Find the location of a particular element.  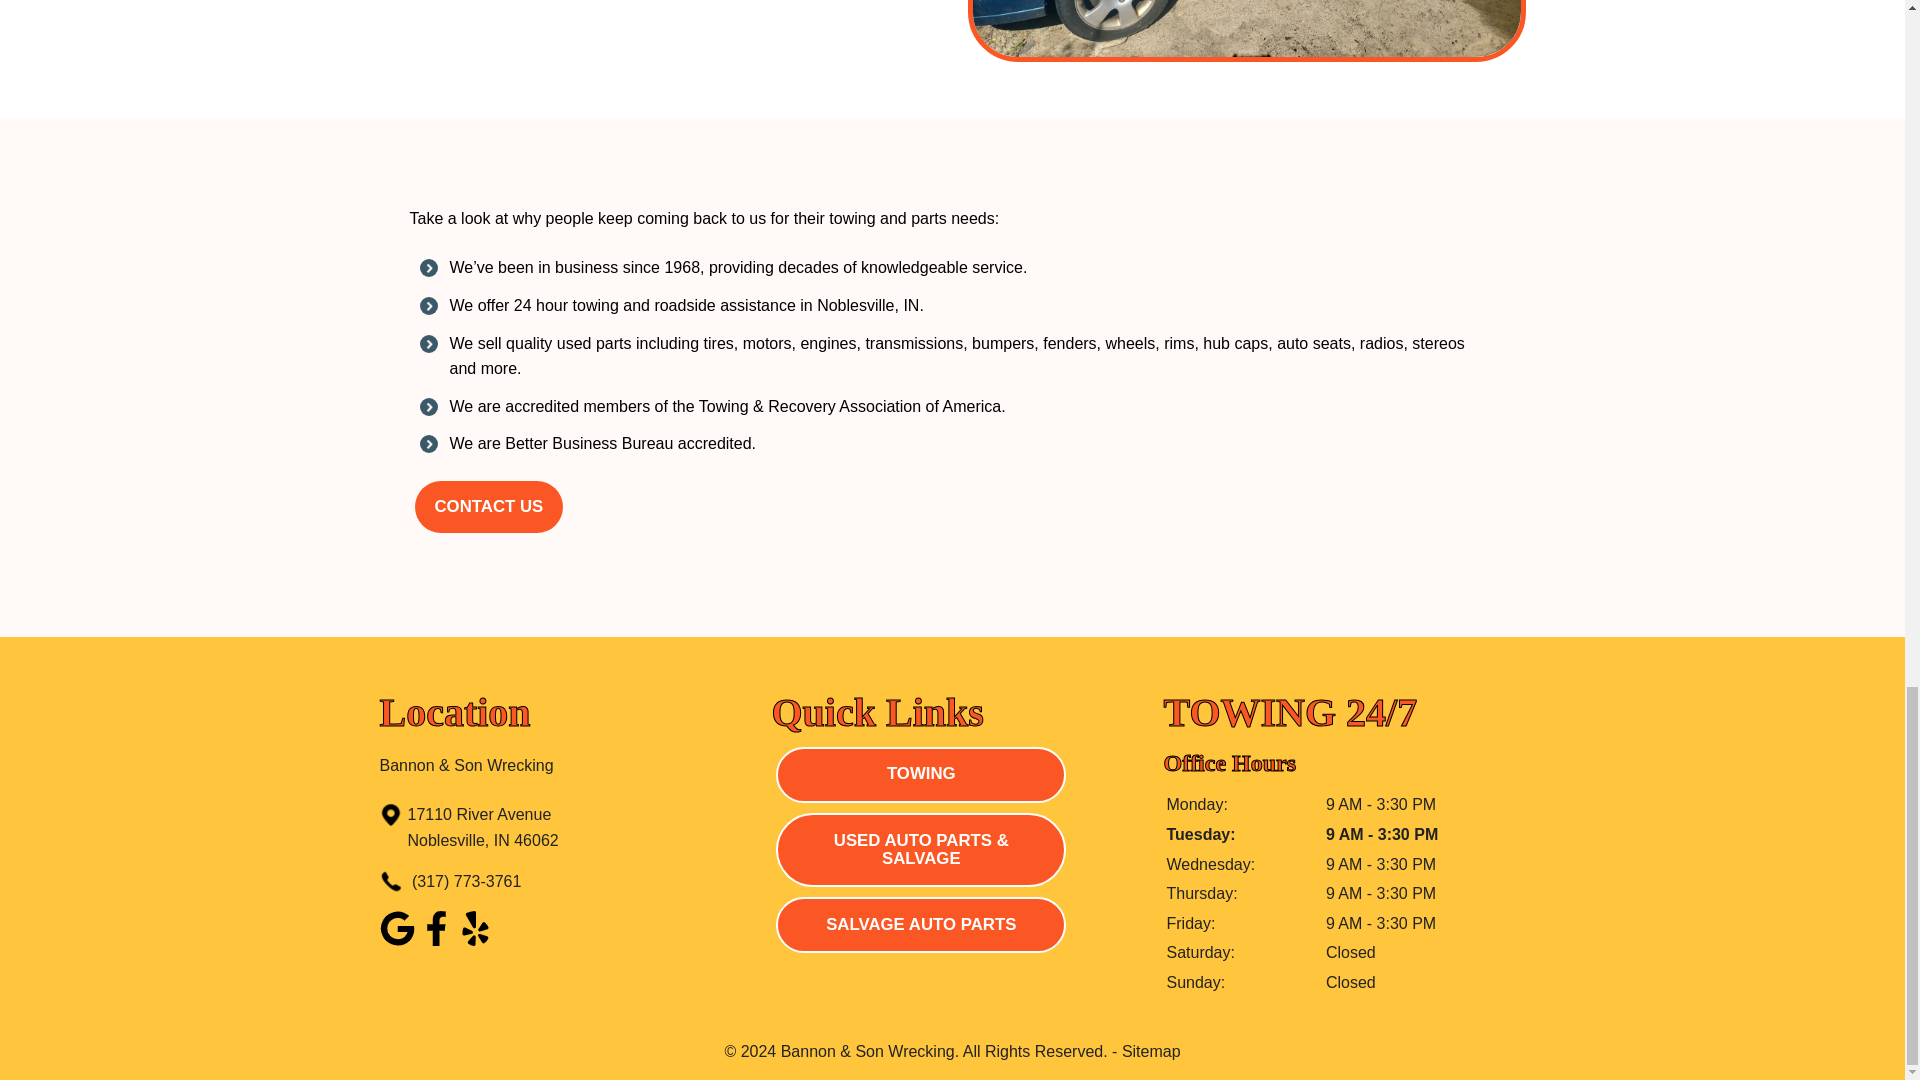

Terms and Conditions is located at coordinates (488, 506).